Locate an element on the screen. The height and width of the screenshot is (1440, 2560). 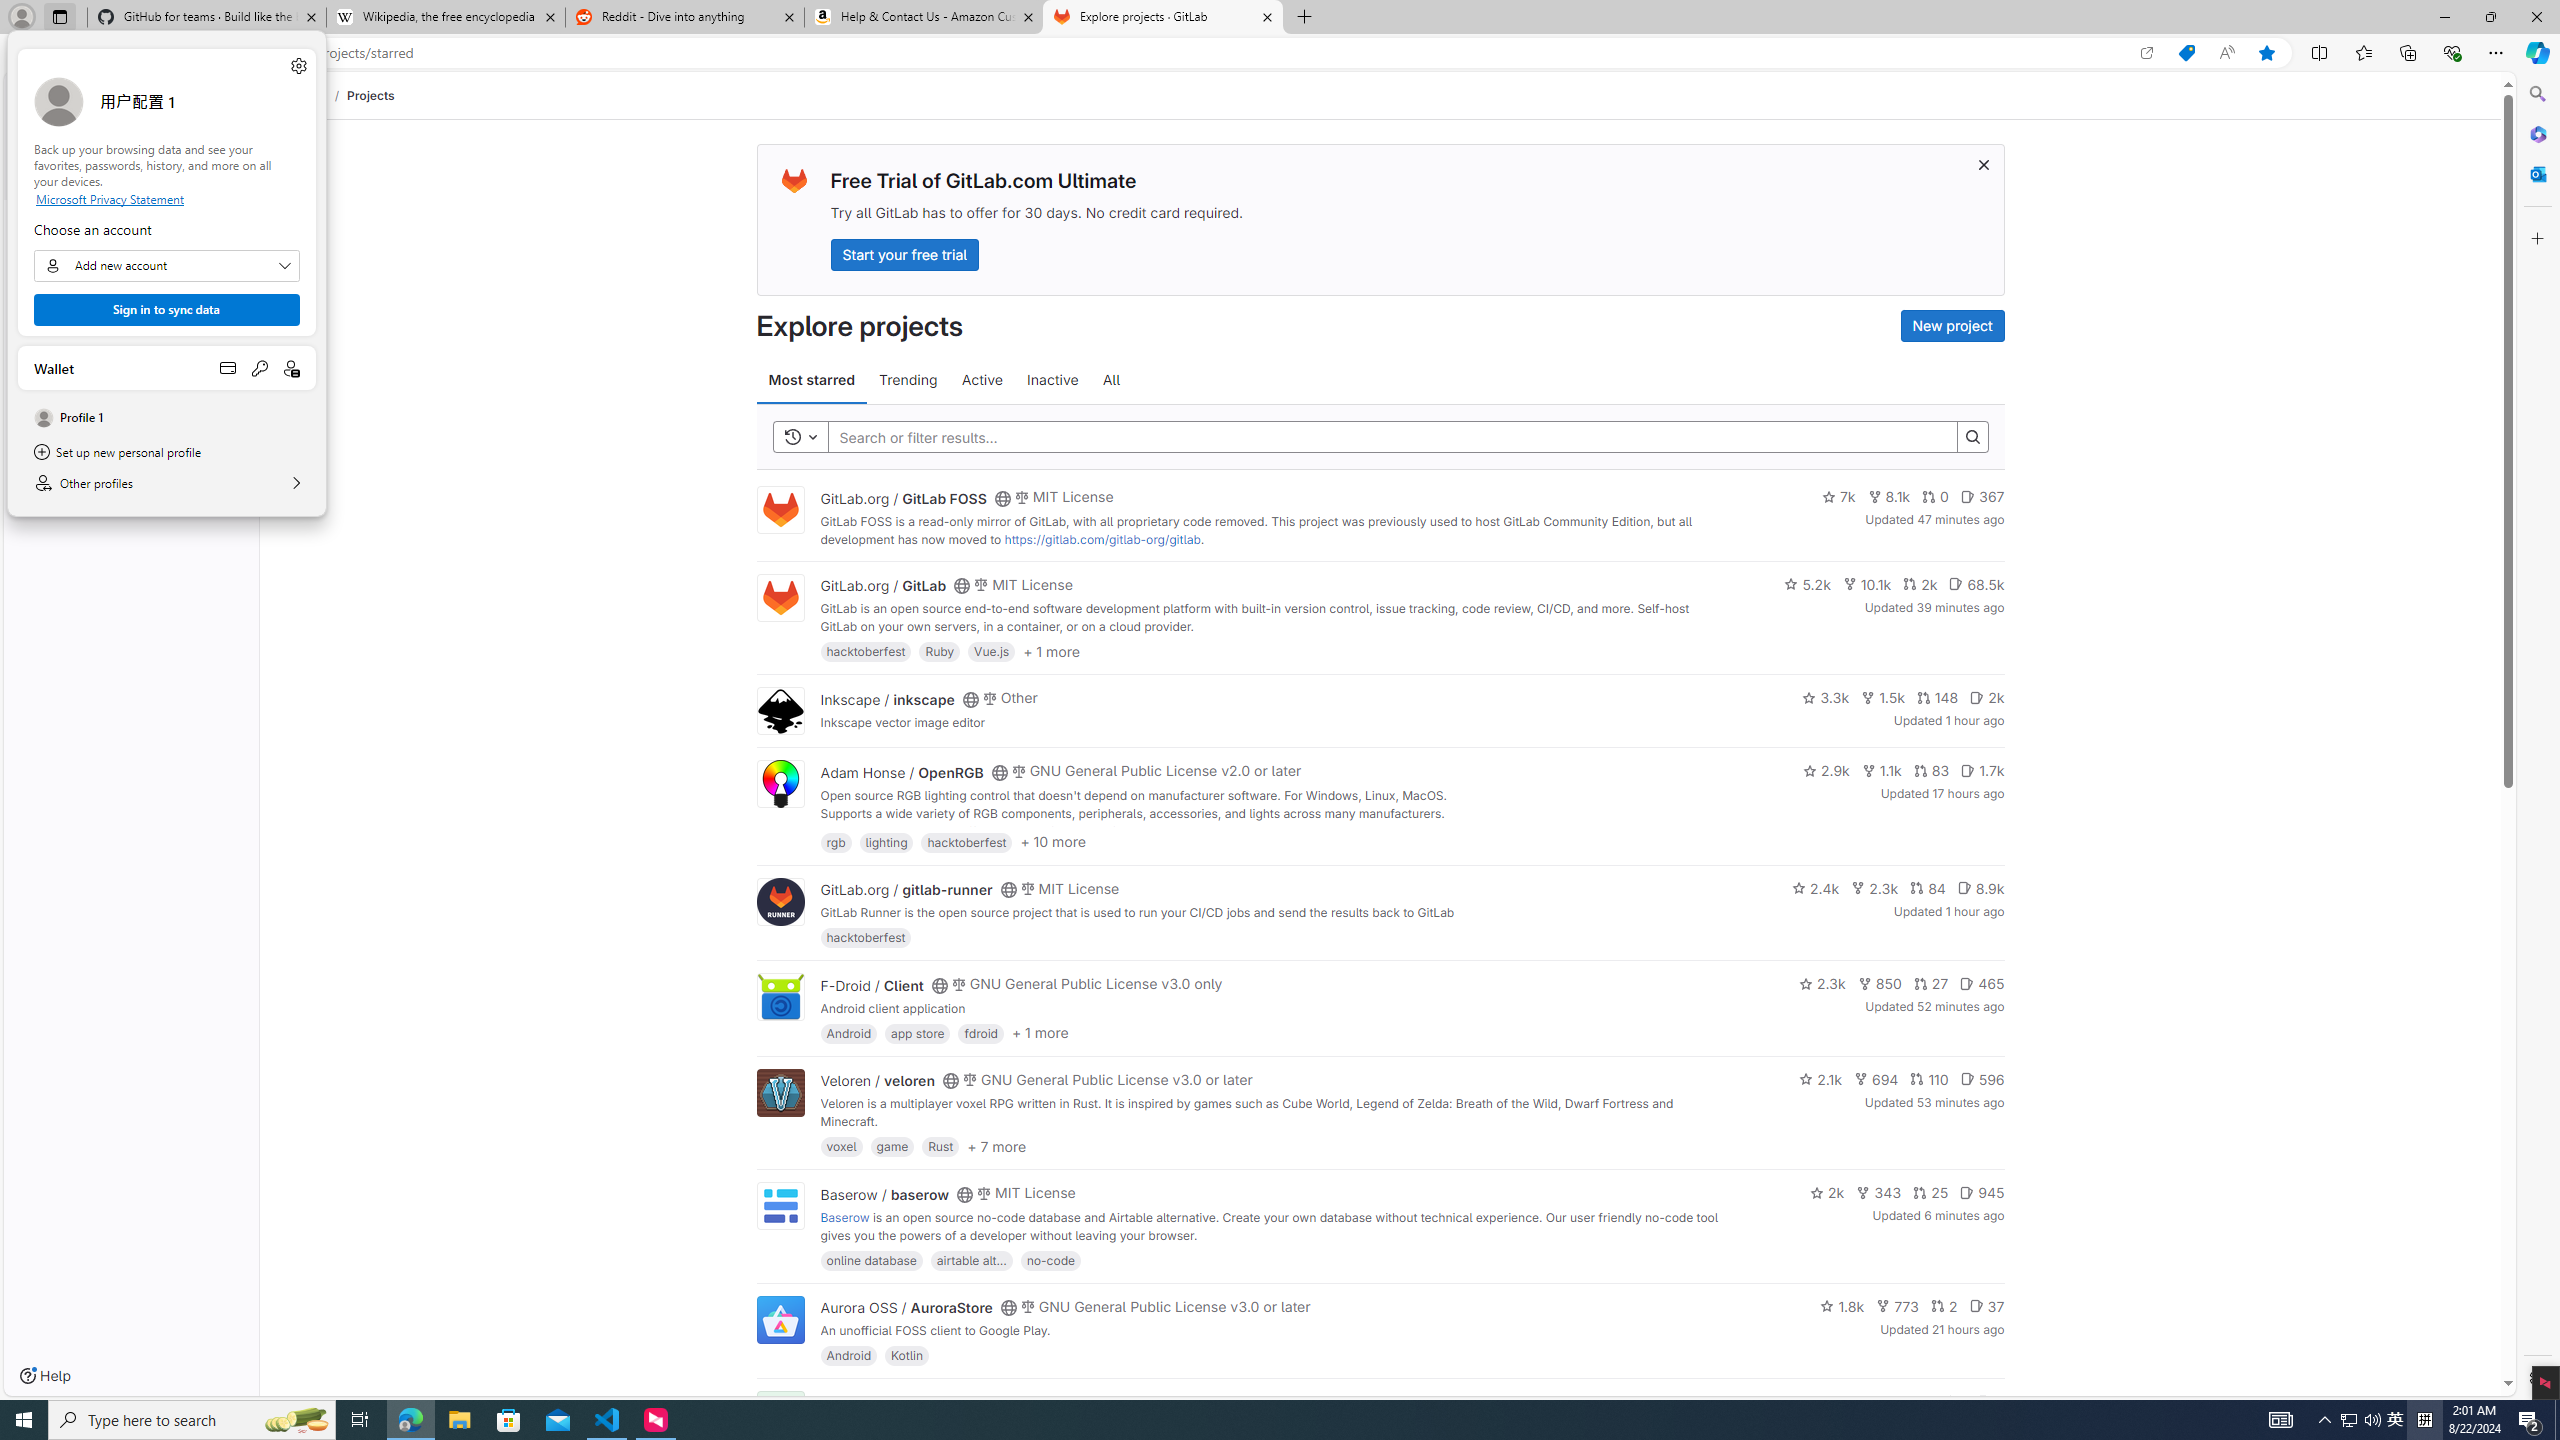
1.7k is located at coordinates (1982, 770).